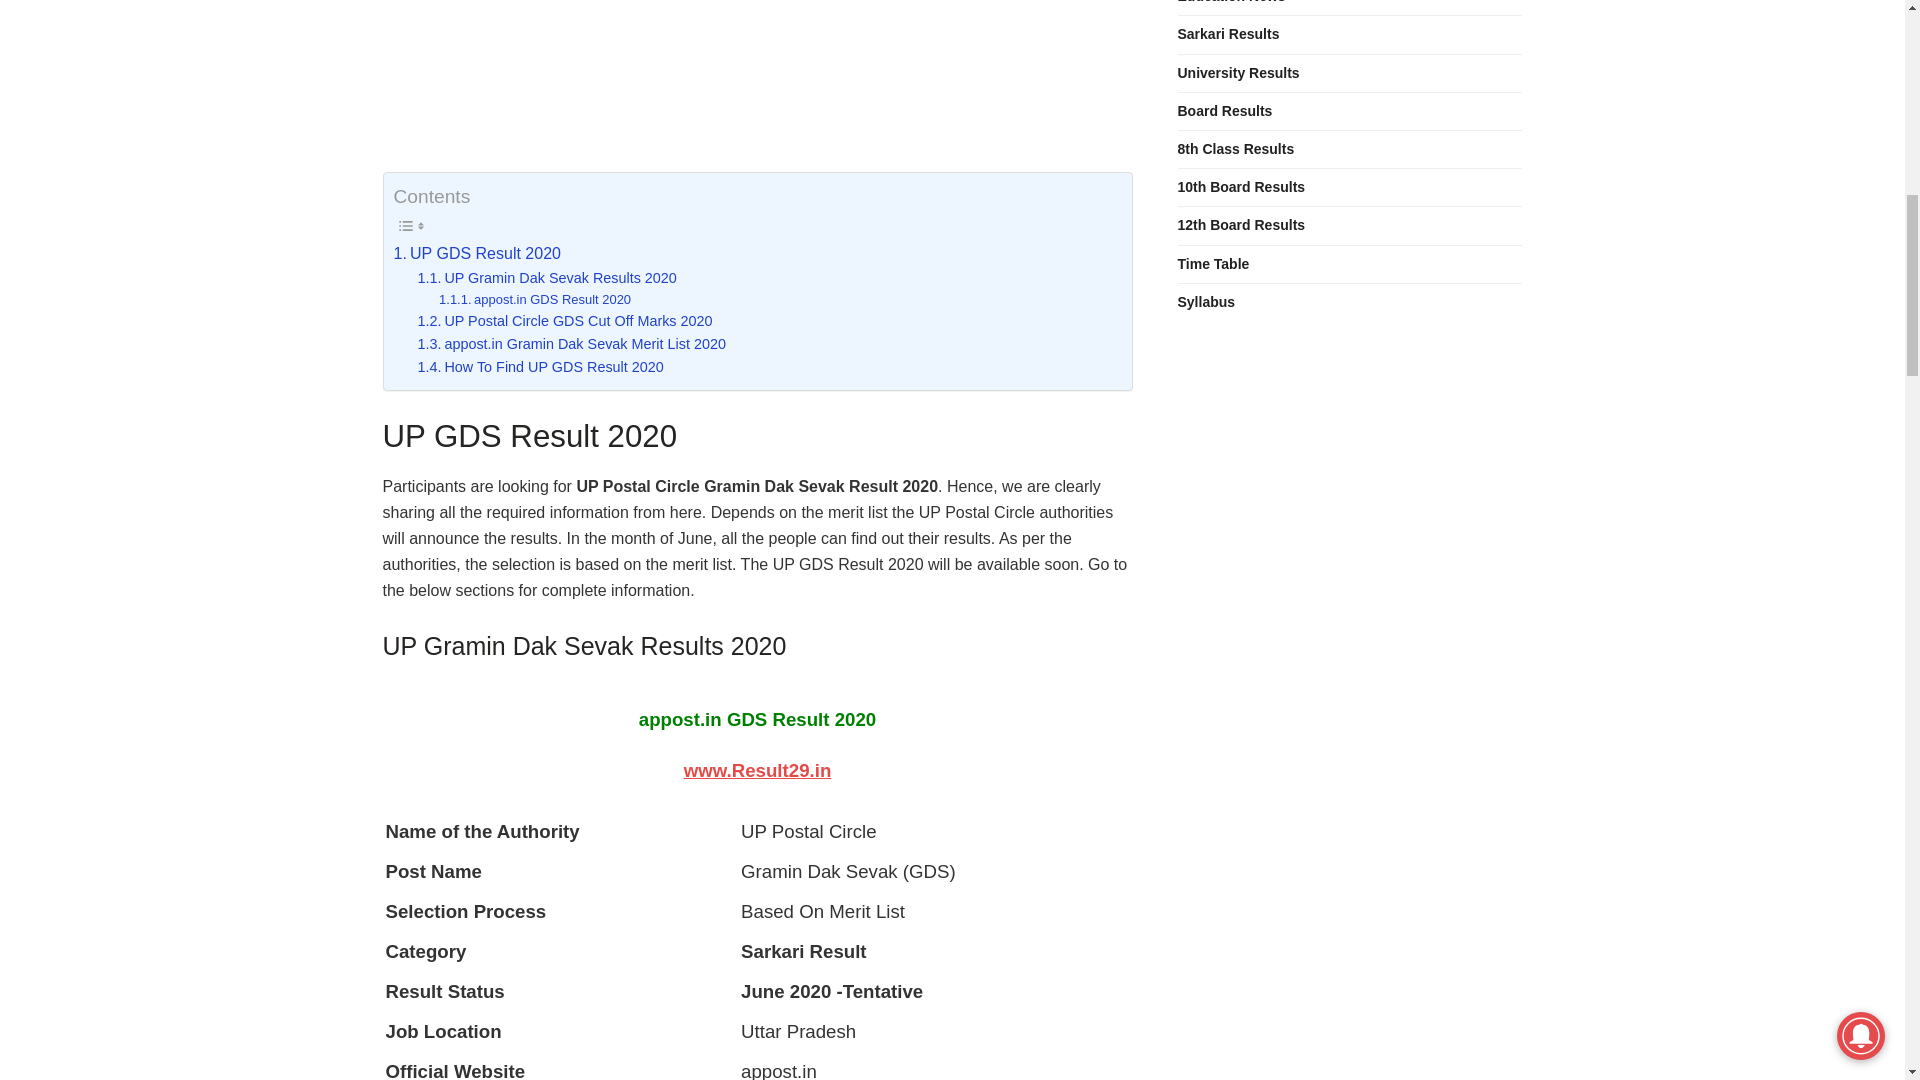 This screenshot has height=1080, width=1920. I want to click on www.Result29.in, so click(757, 770).